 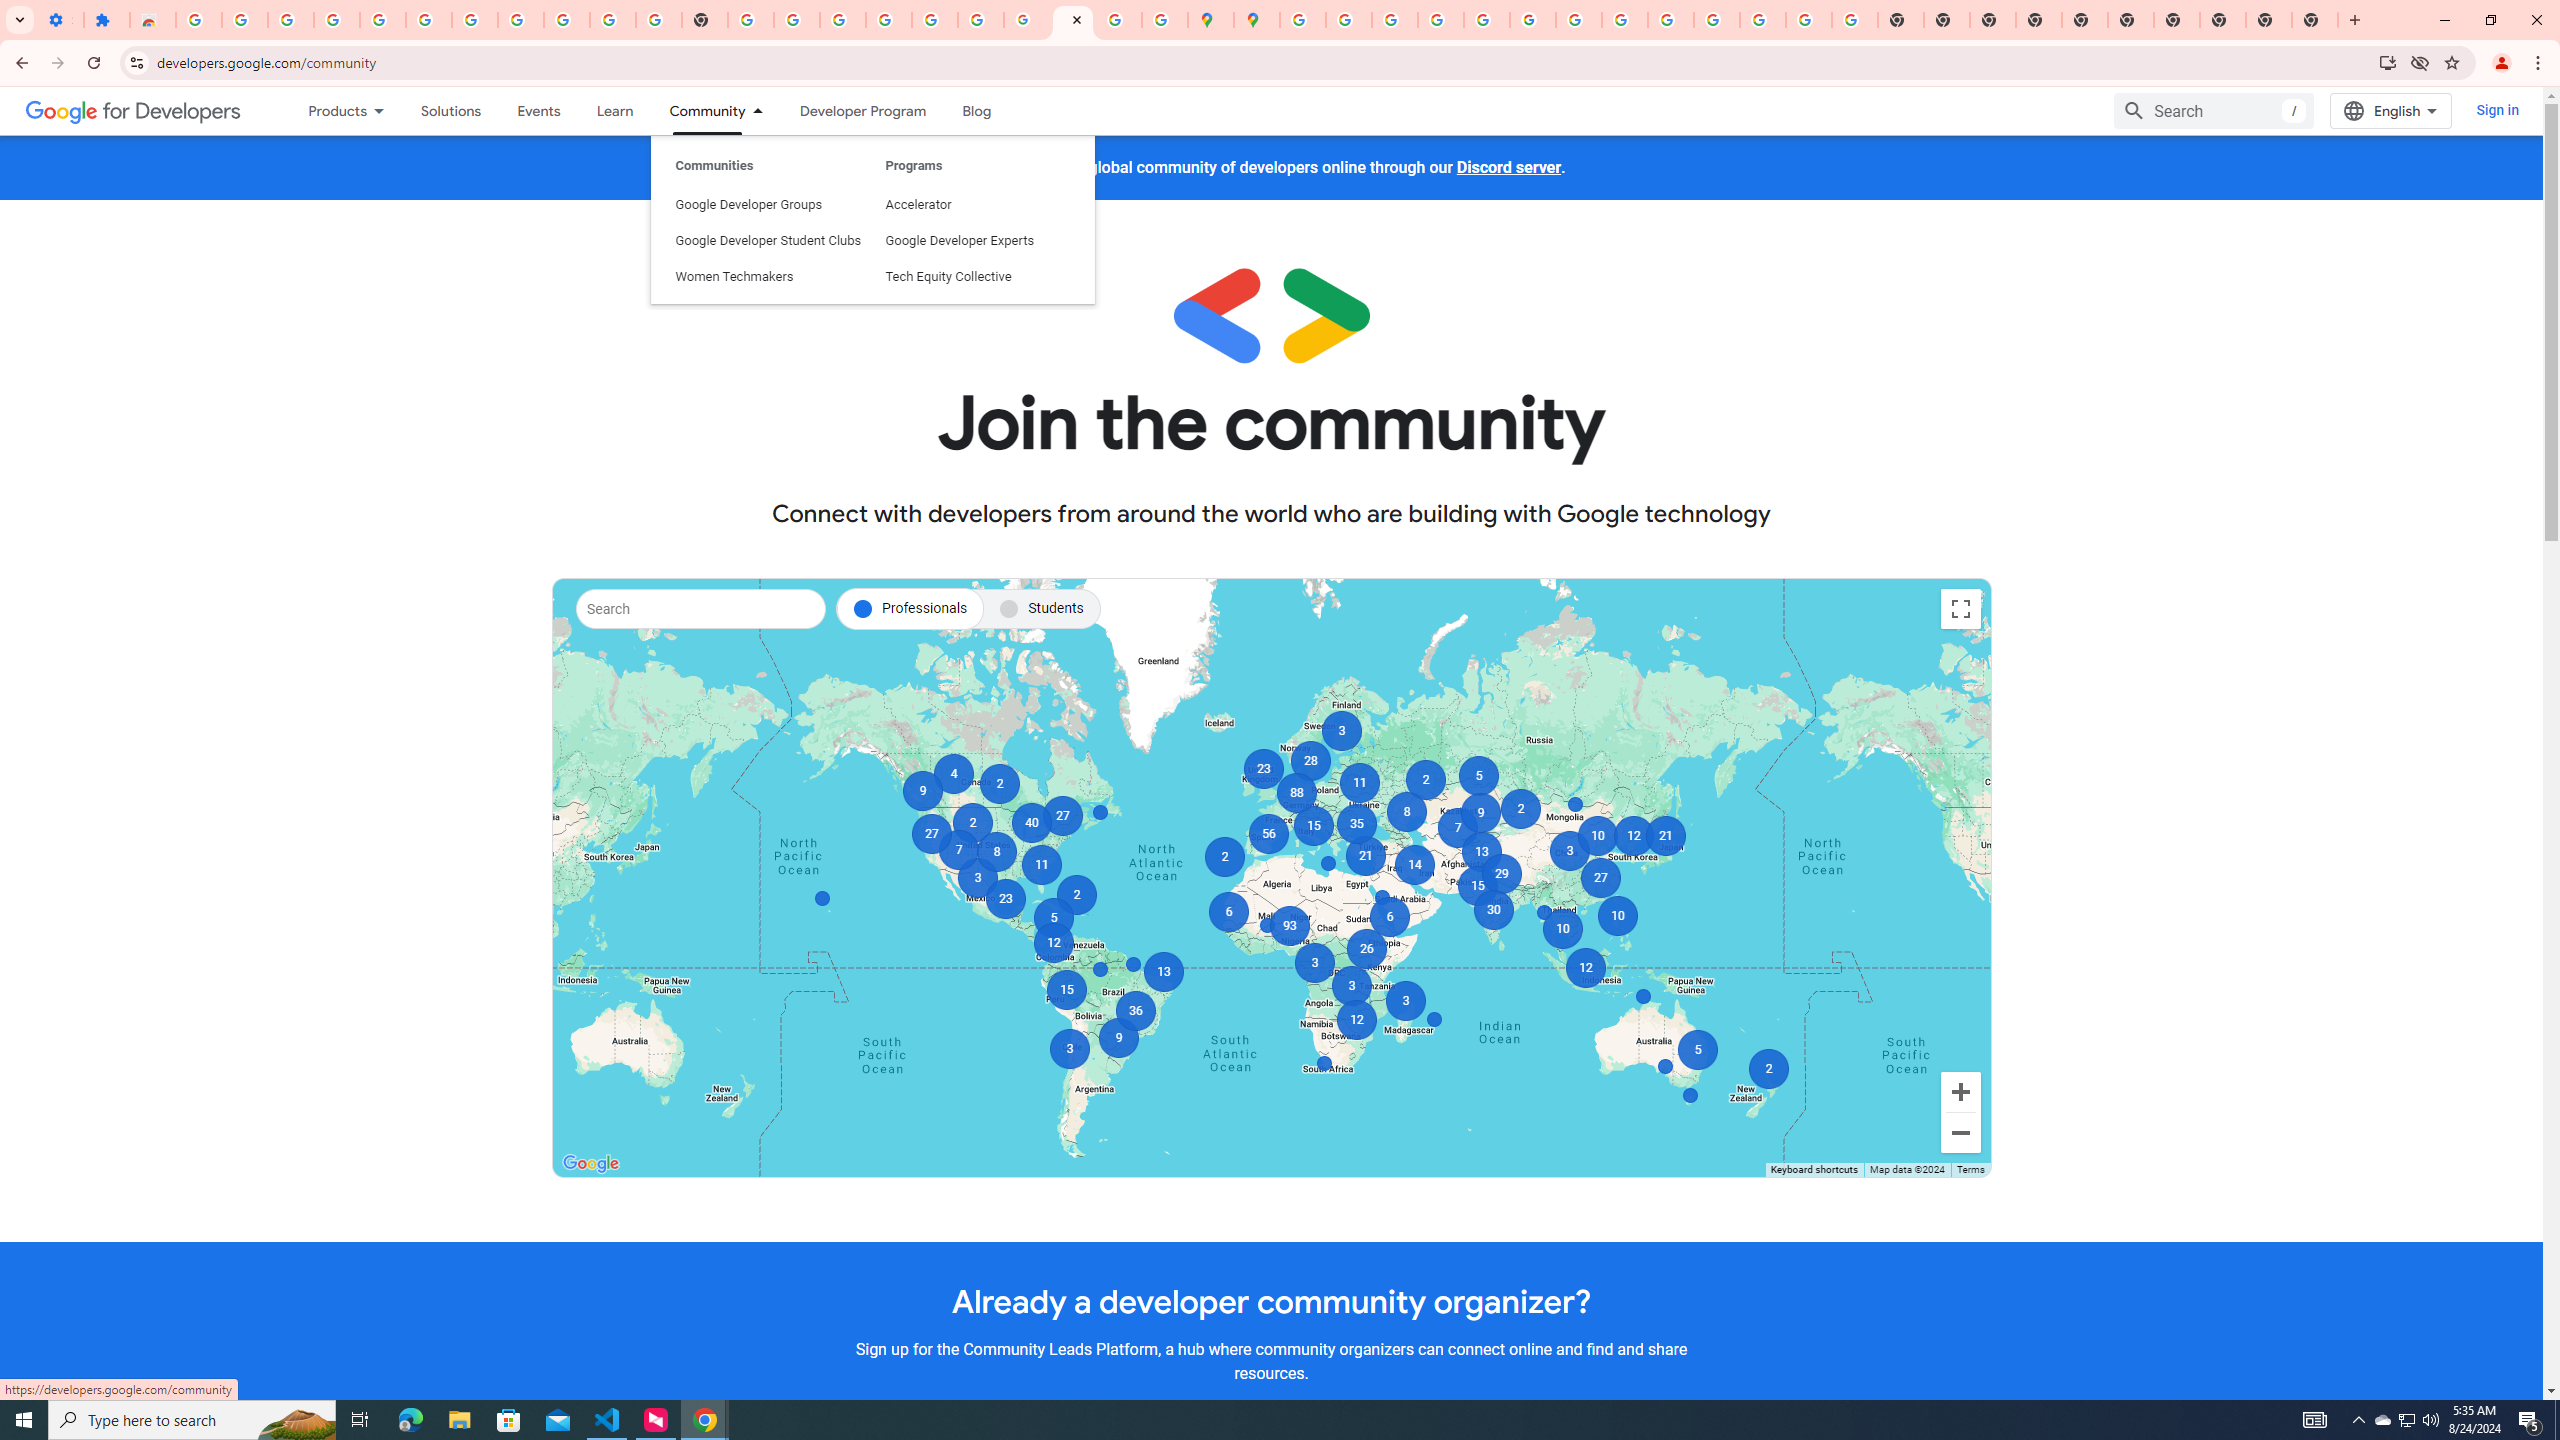 I want to click on 28, so click(x=1310, y=760).